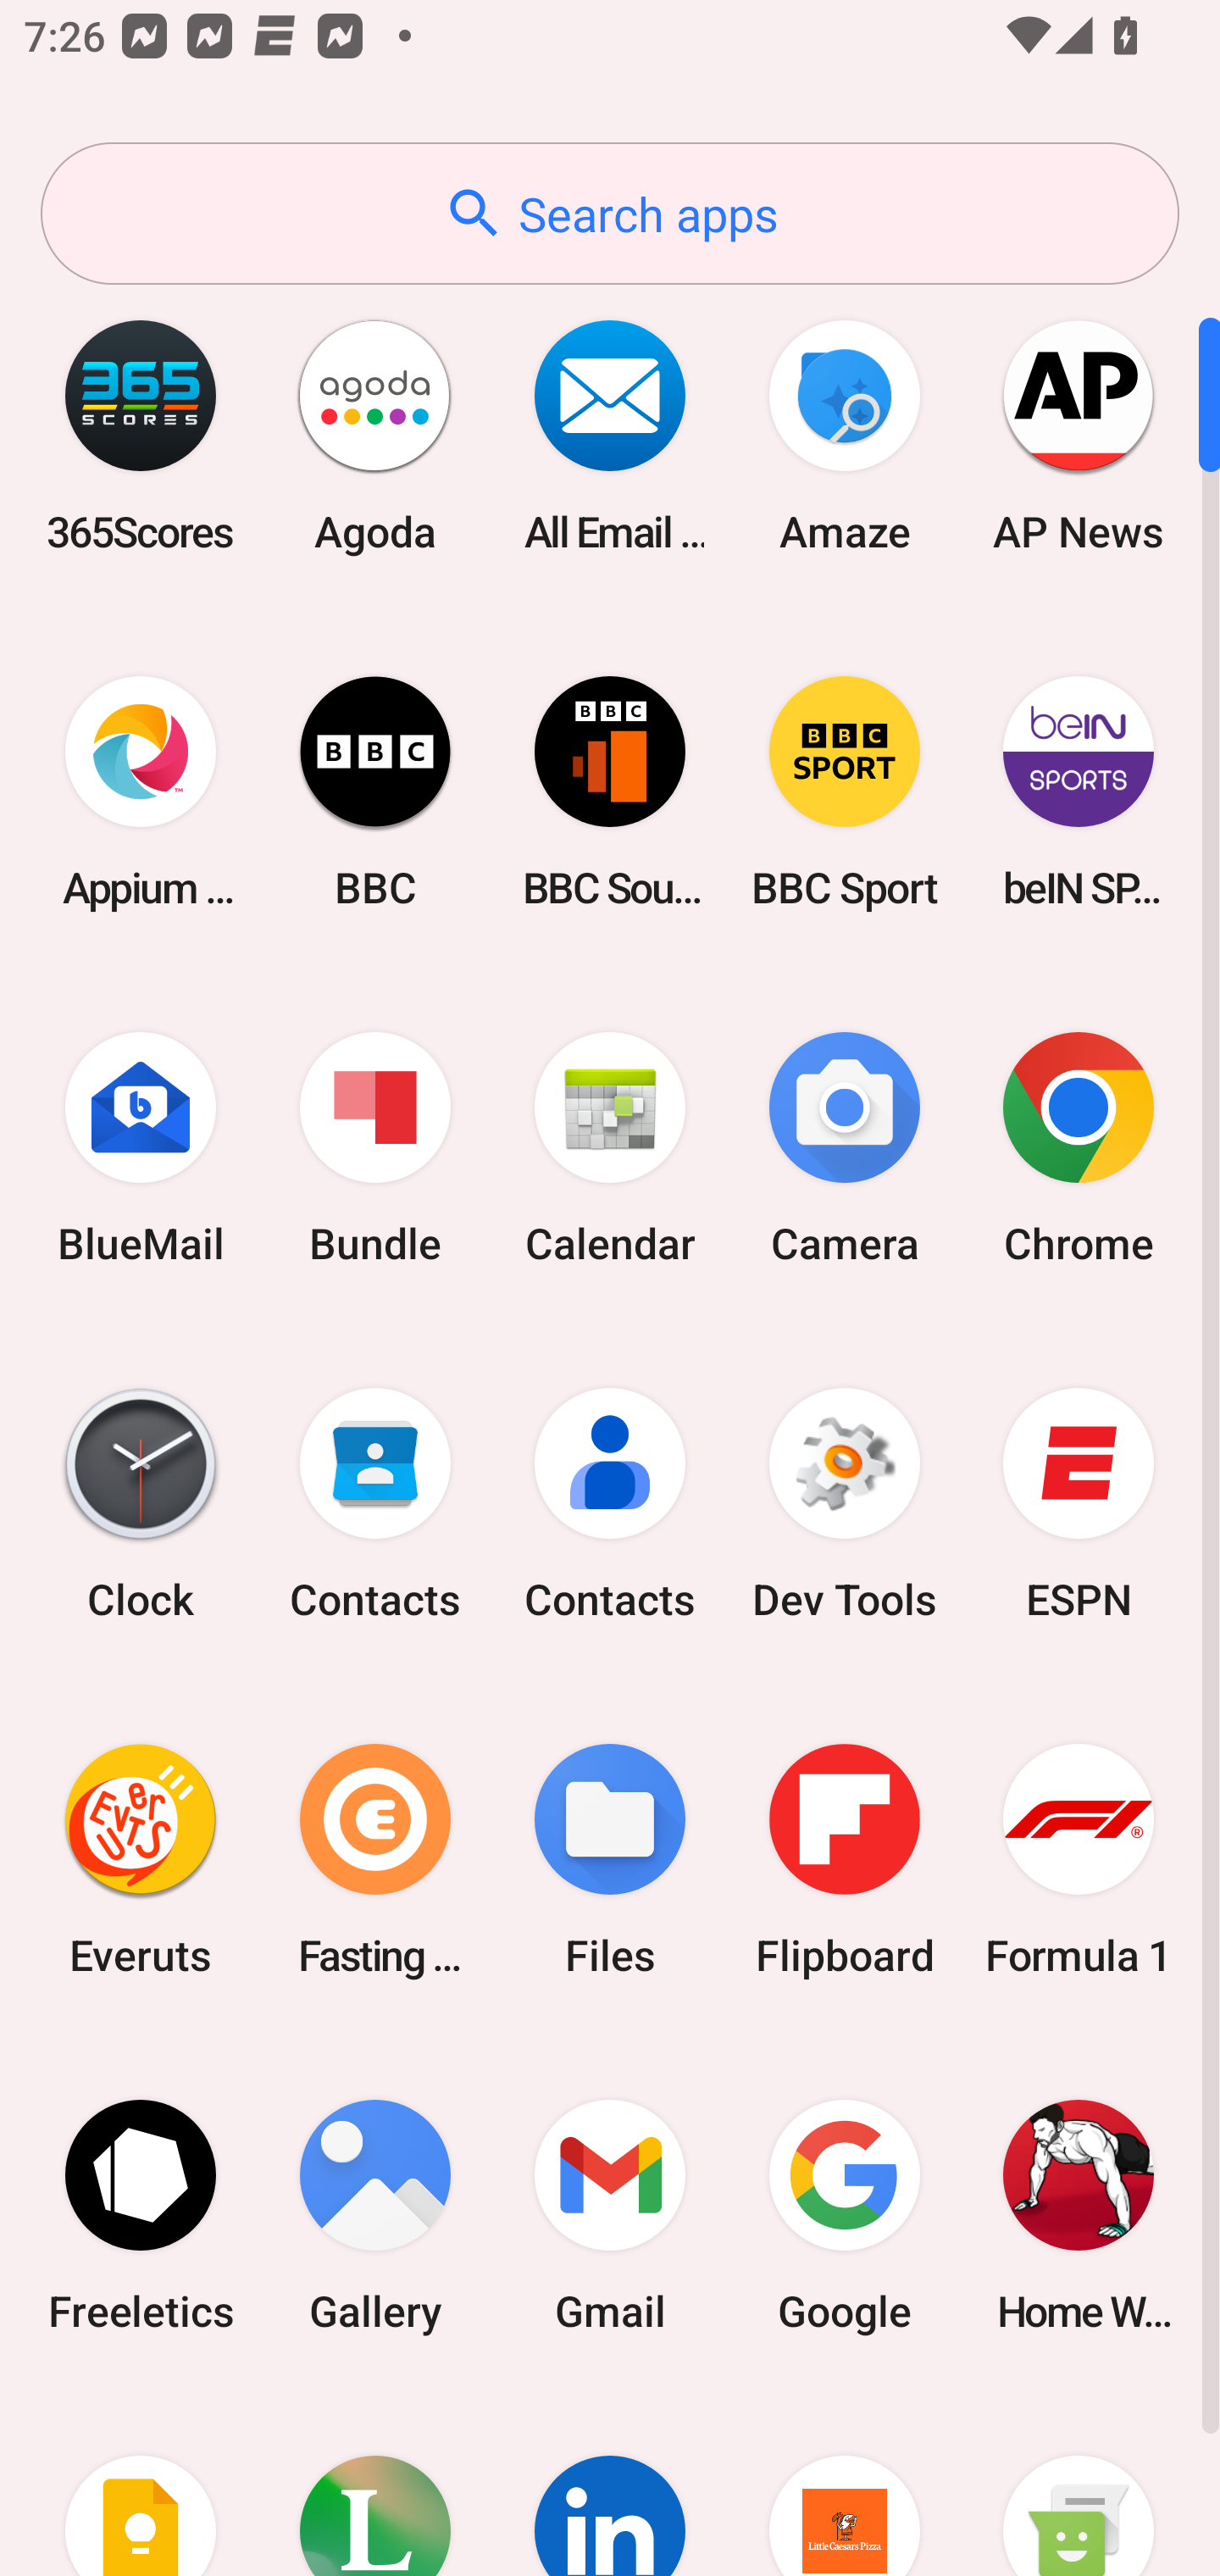 The image size is (1220, 2576). I want to click on Agoda, so click(375, 436).